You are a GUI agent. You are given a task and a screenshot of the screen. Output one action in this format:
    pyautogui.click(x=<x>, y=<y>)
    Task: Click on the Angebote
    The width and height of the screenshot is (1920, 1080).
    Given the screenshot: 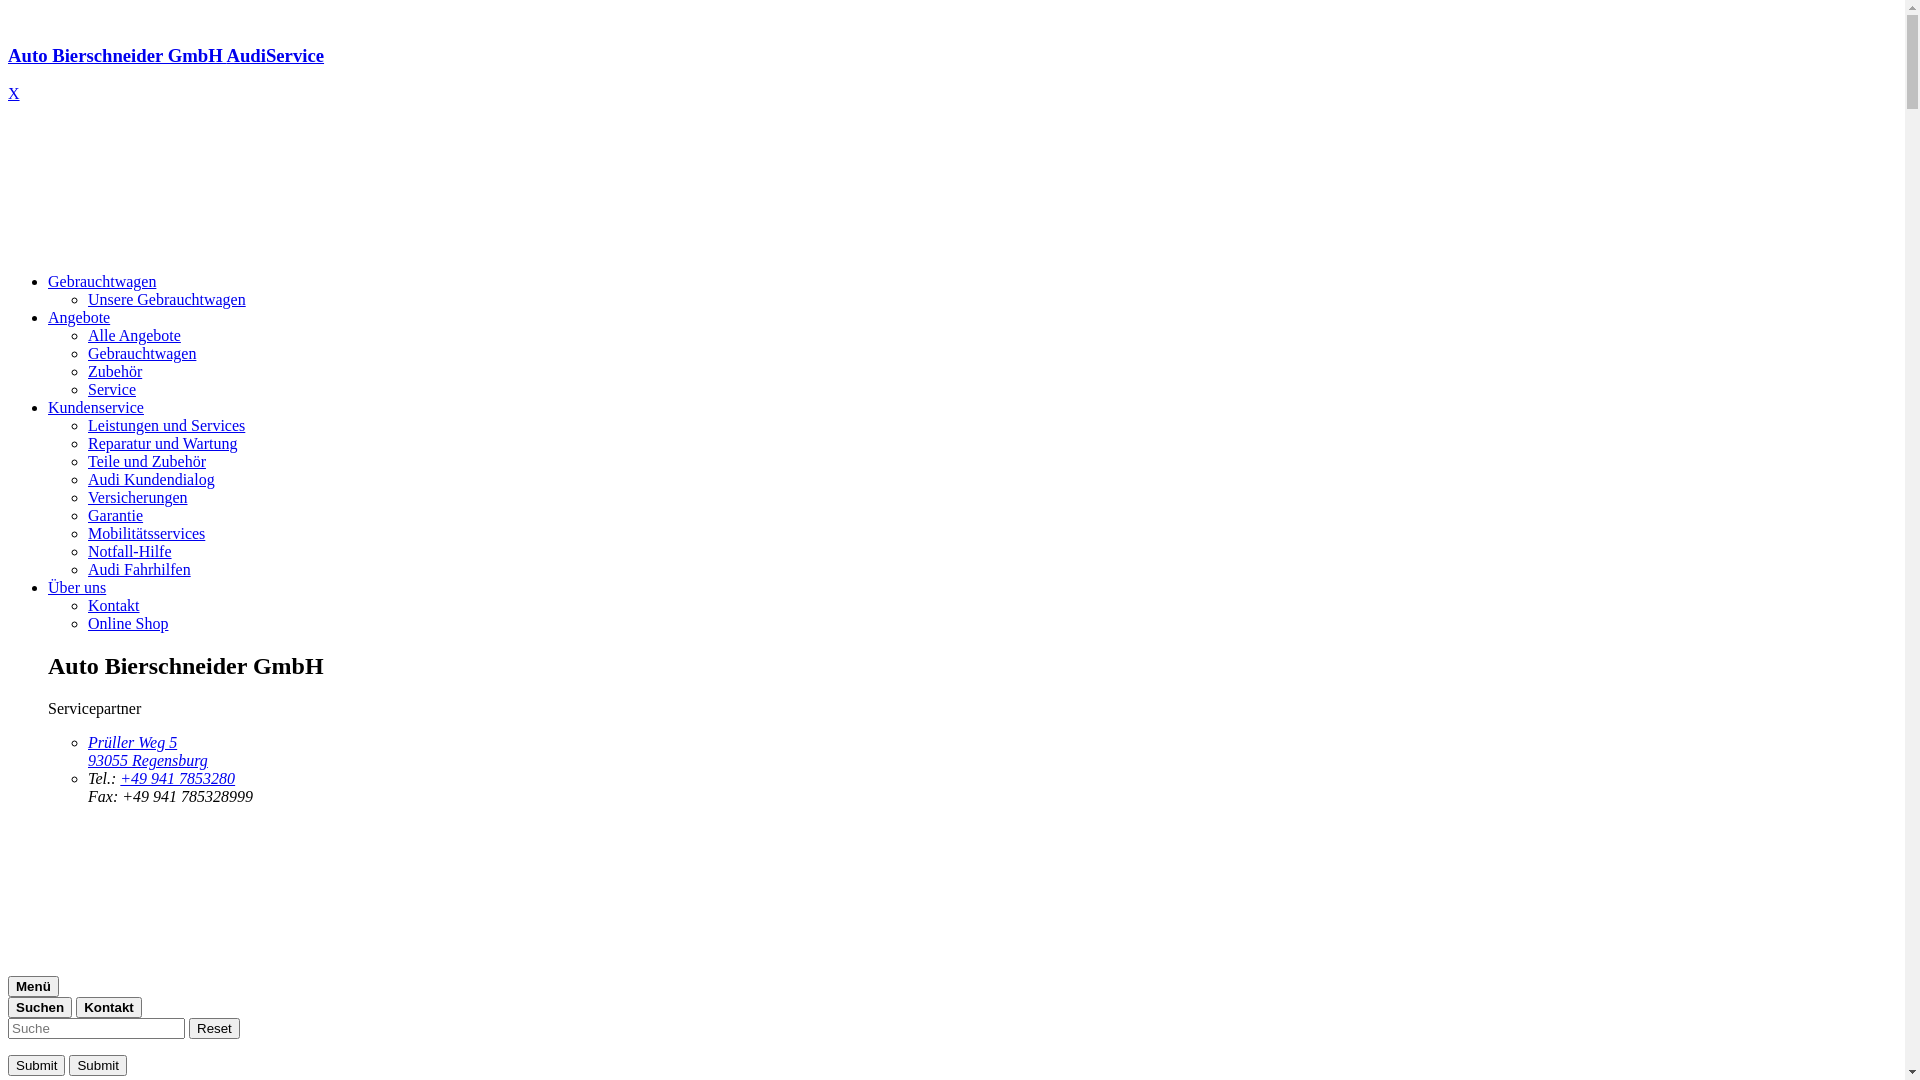 What is the action you would take?
    pyautogui.click(x=79, y=318)
    